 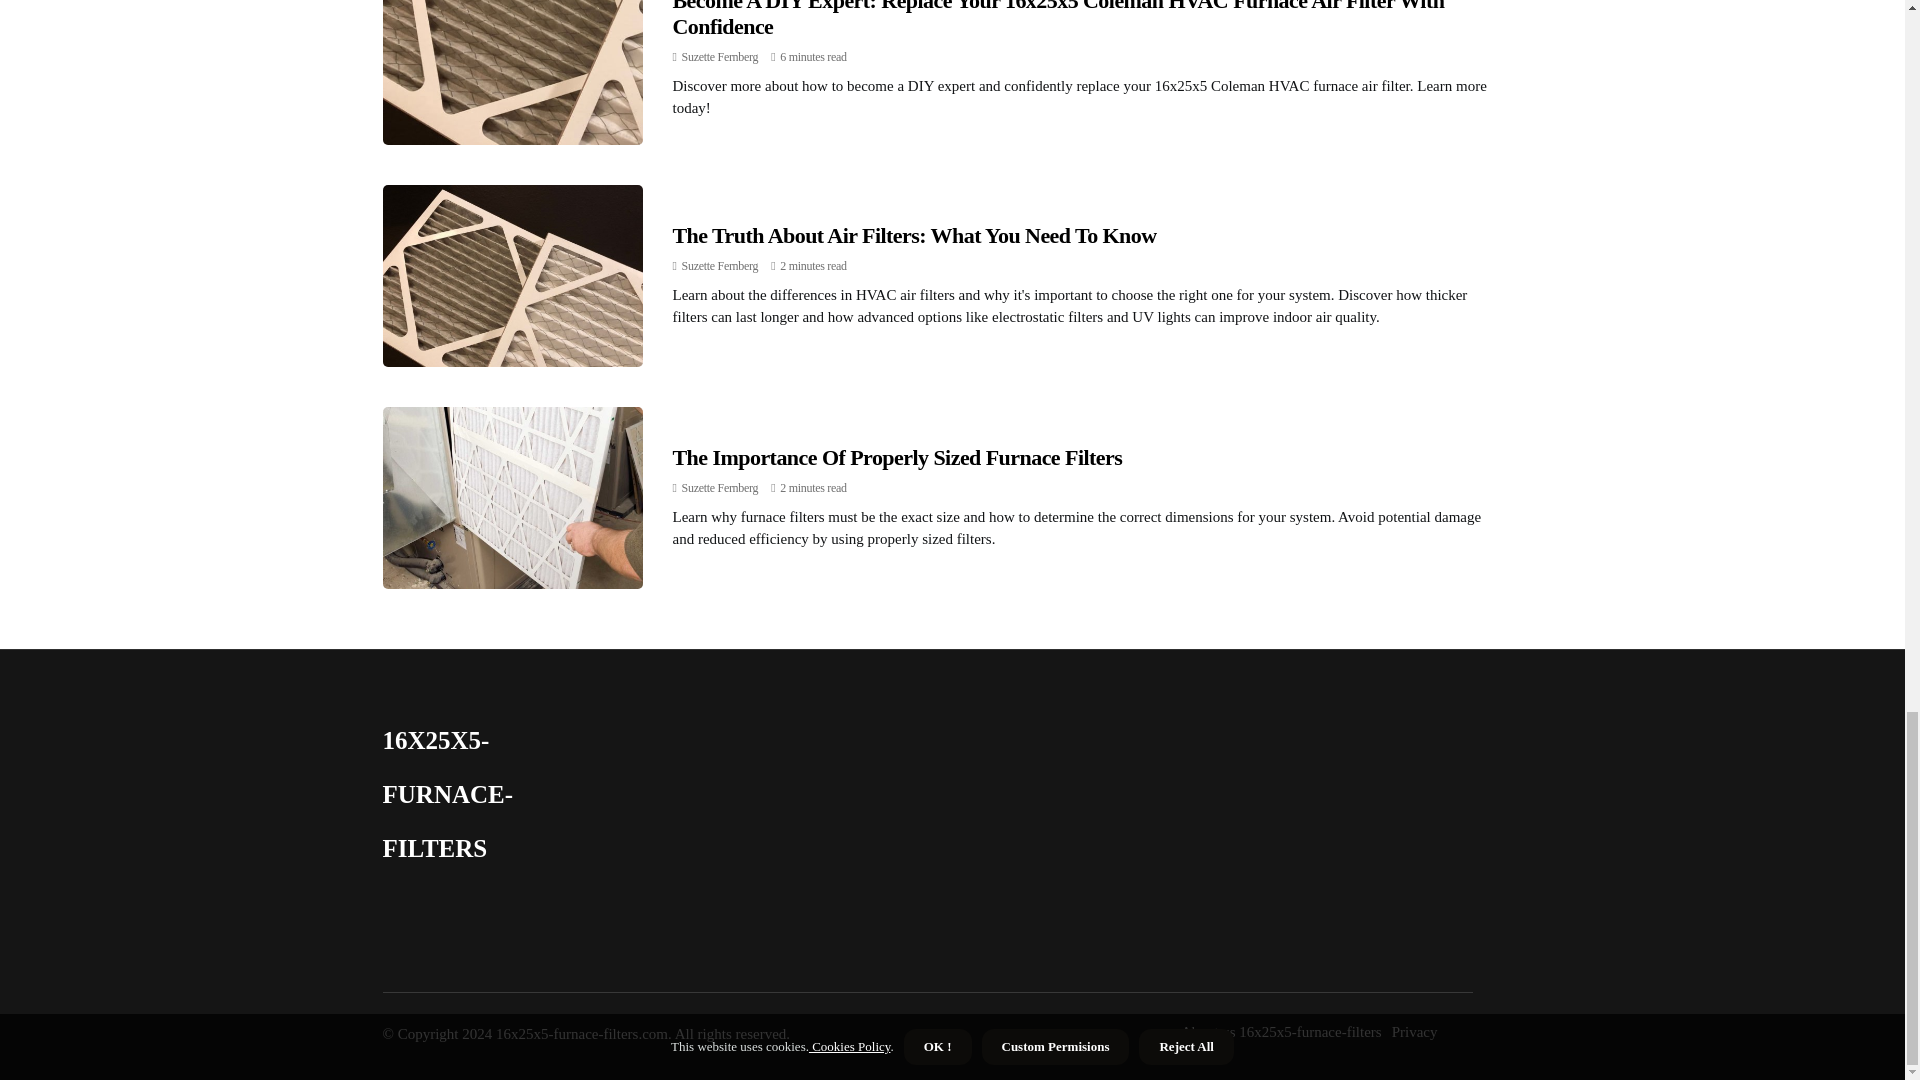 I want to click on Suzette Fernberg, so click(x=720, y=56).